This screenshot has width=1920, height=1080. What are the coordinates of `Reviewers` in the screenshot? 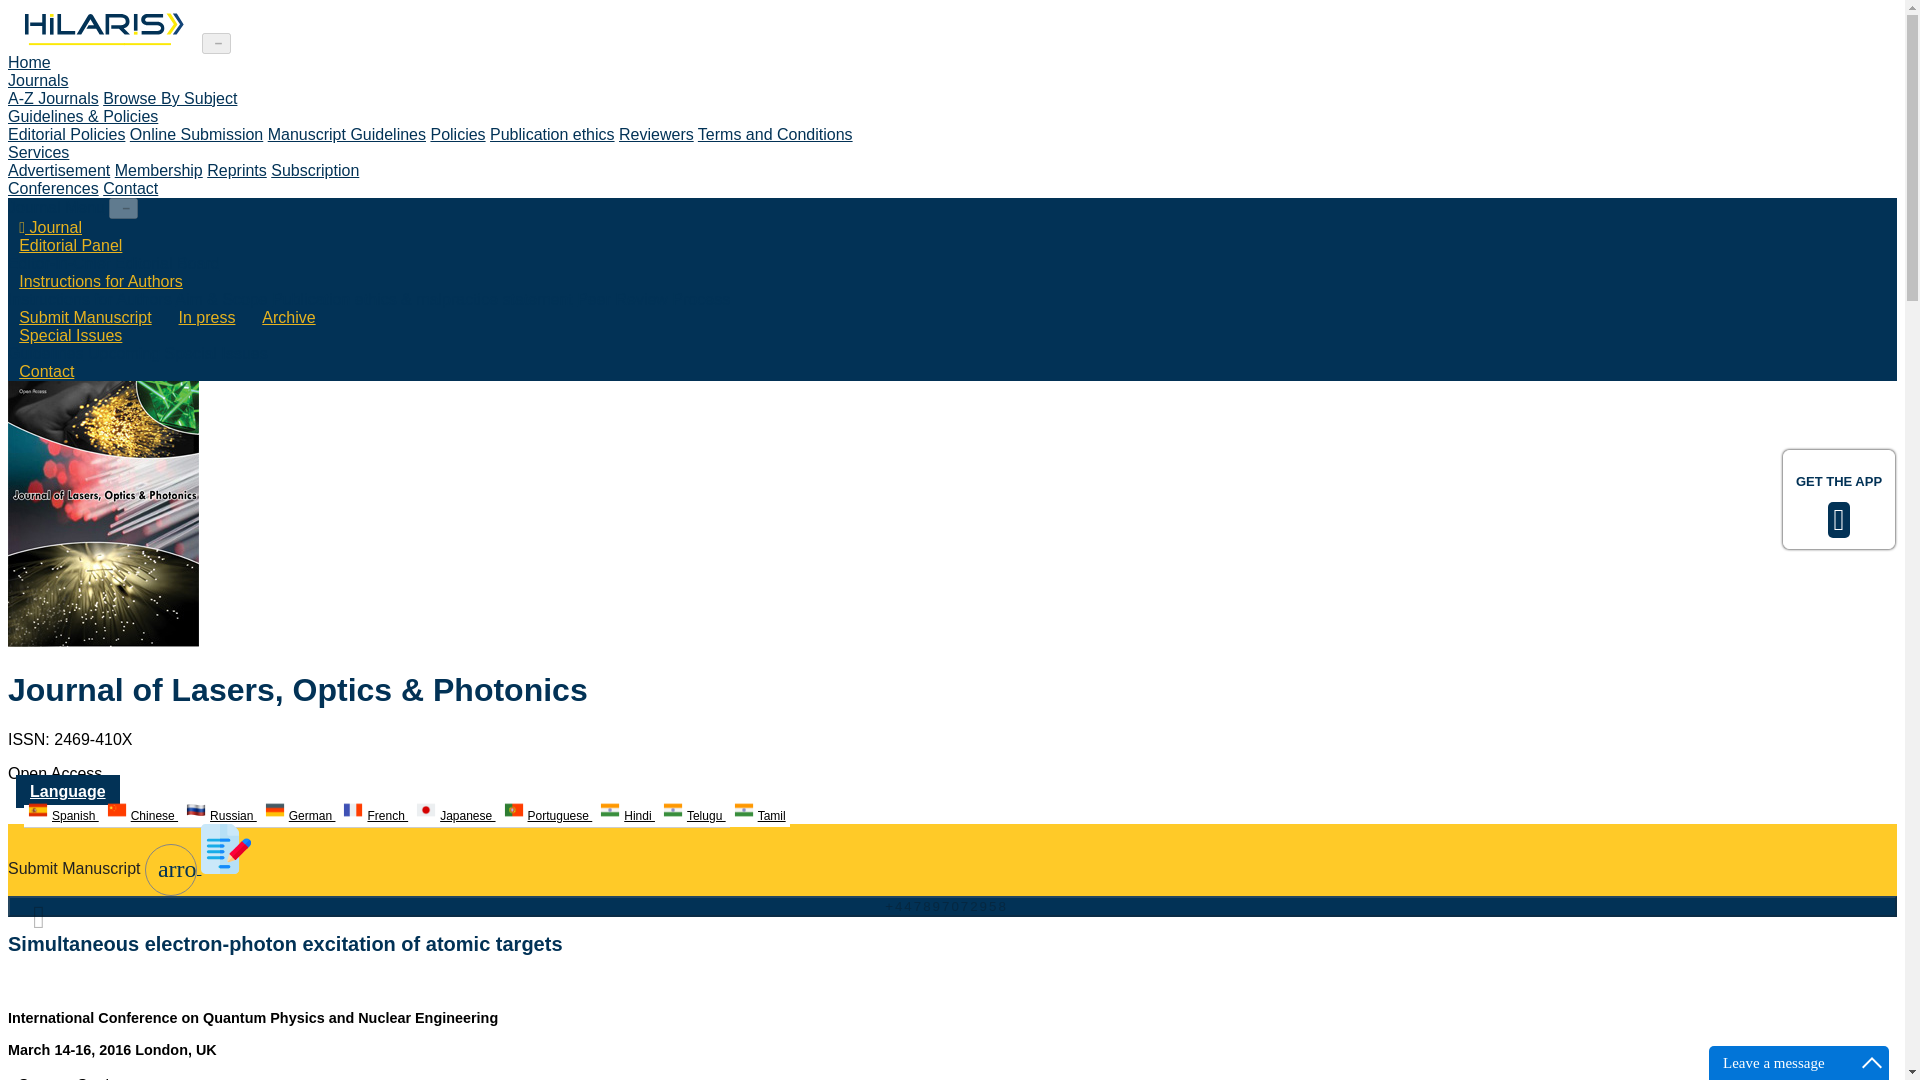 It's located at (656, 134).